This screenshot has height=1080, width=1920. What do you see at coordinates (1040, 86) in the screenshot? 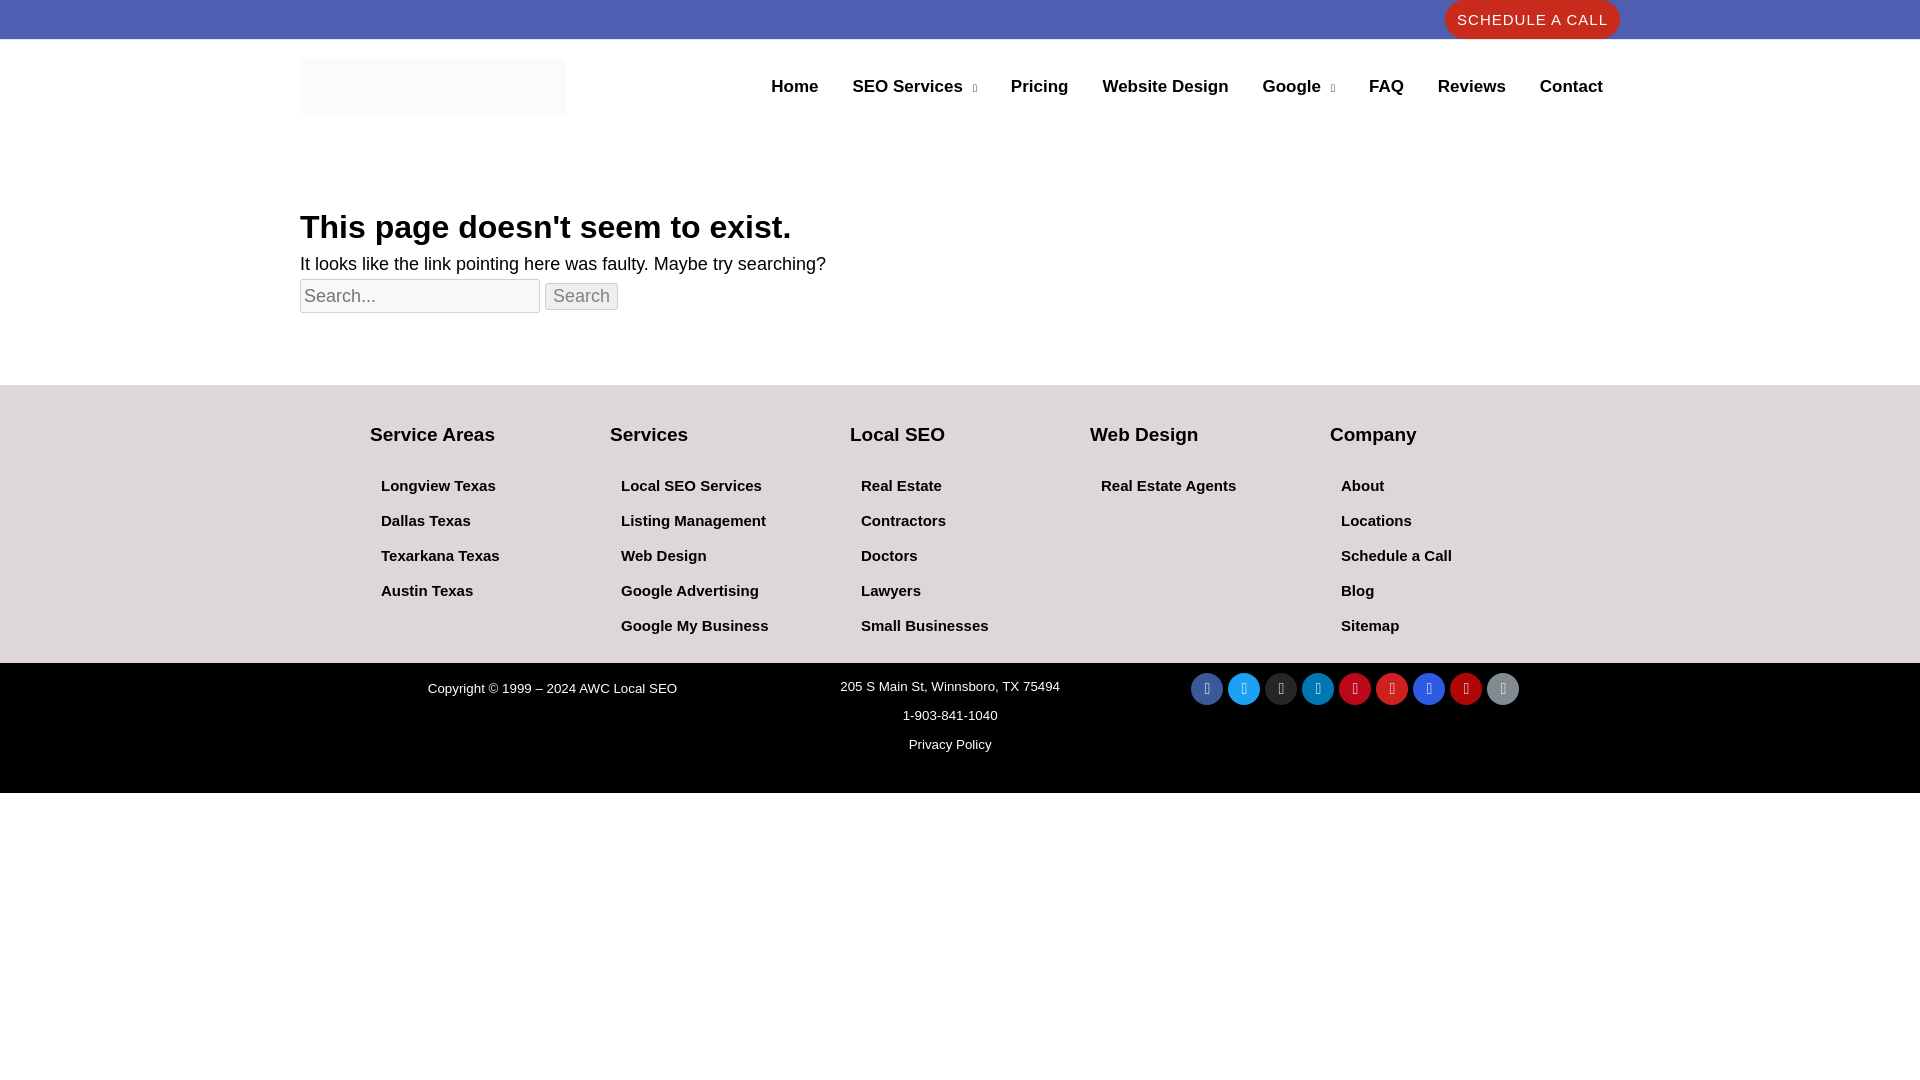
I see `Local SEO Service Price List` at bounding box center [1040, 86].